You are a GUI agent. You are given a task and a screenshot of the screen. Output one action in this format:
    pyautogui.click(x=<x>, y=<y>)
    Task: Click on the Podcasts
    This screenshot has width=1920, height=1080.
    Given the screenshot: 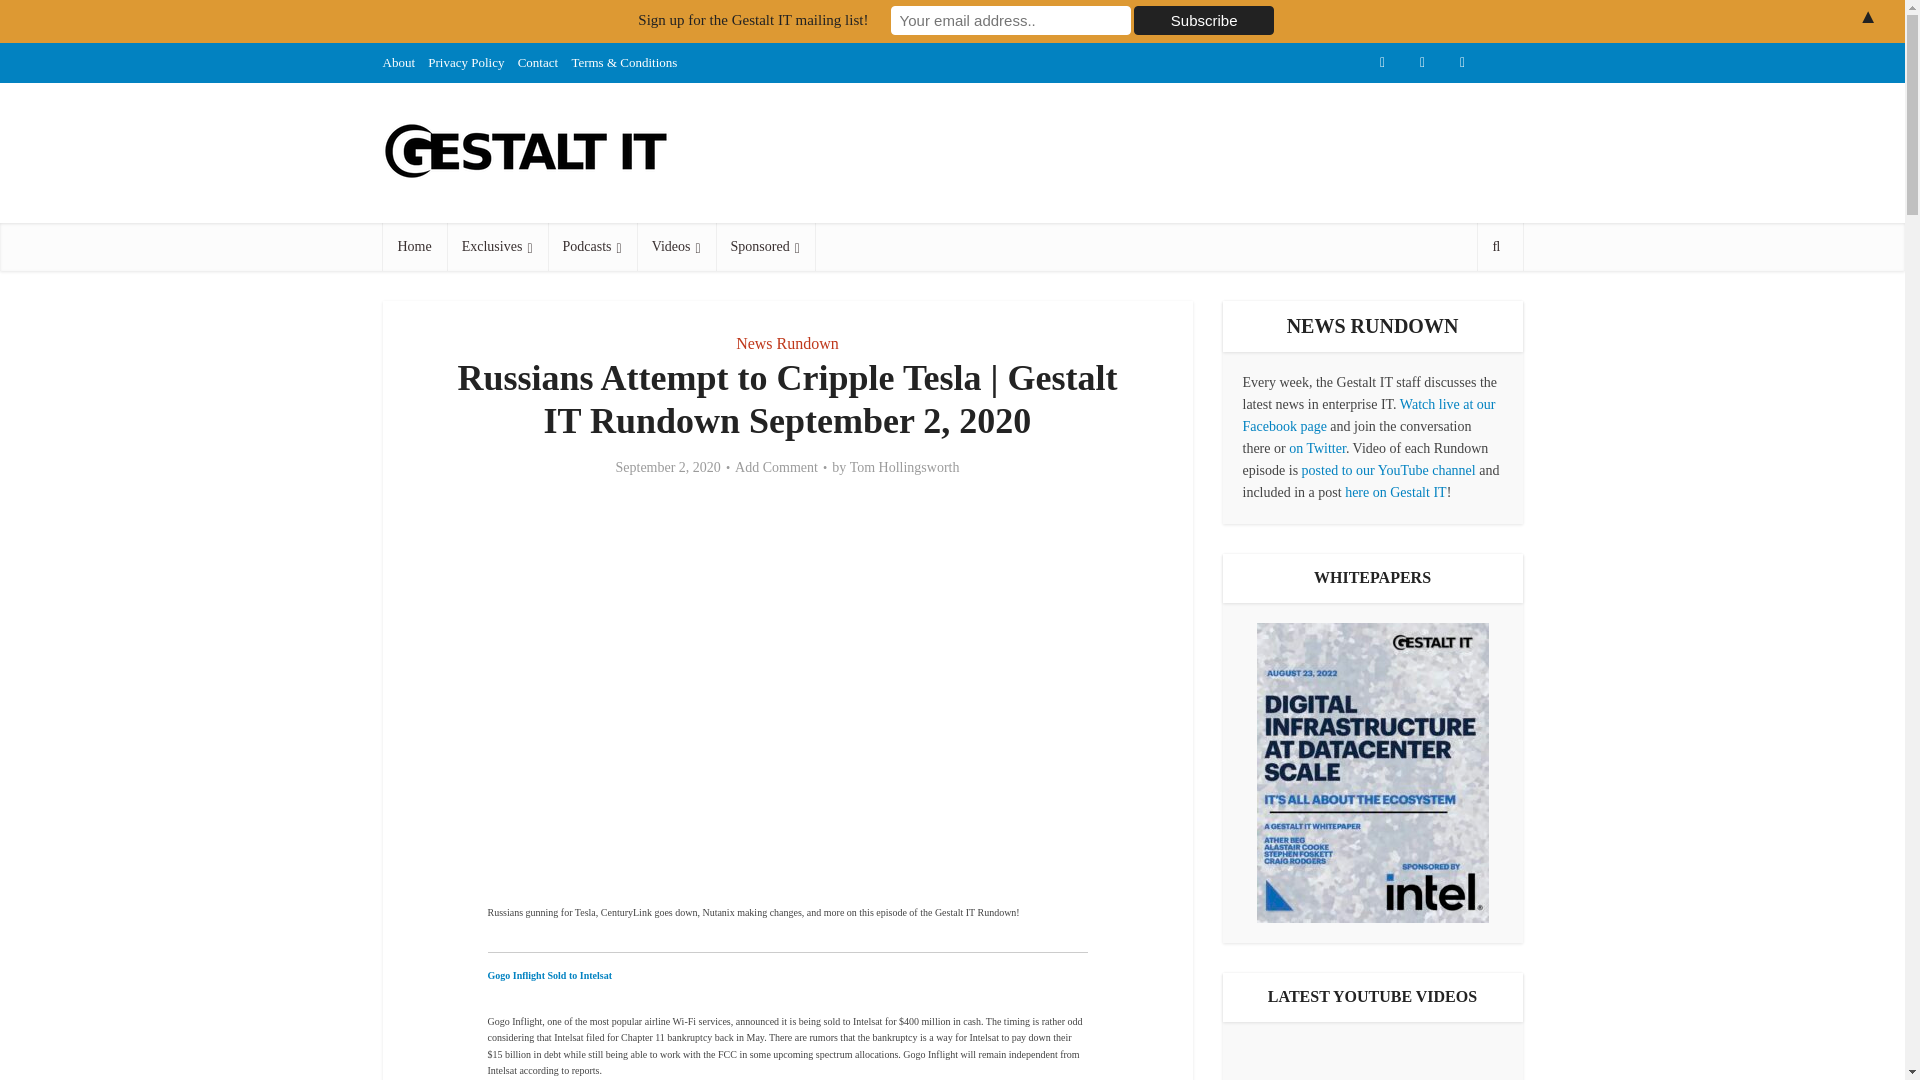 What is the action you would take?
    pyautogui.click(x=592, y=246)
    